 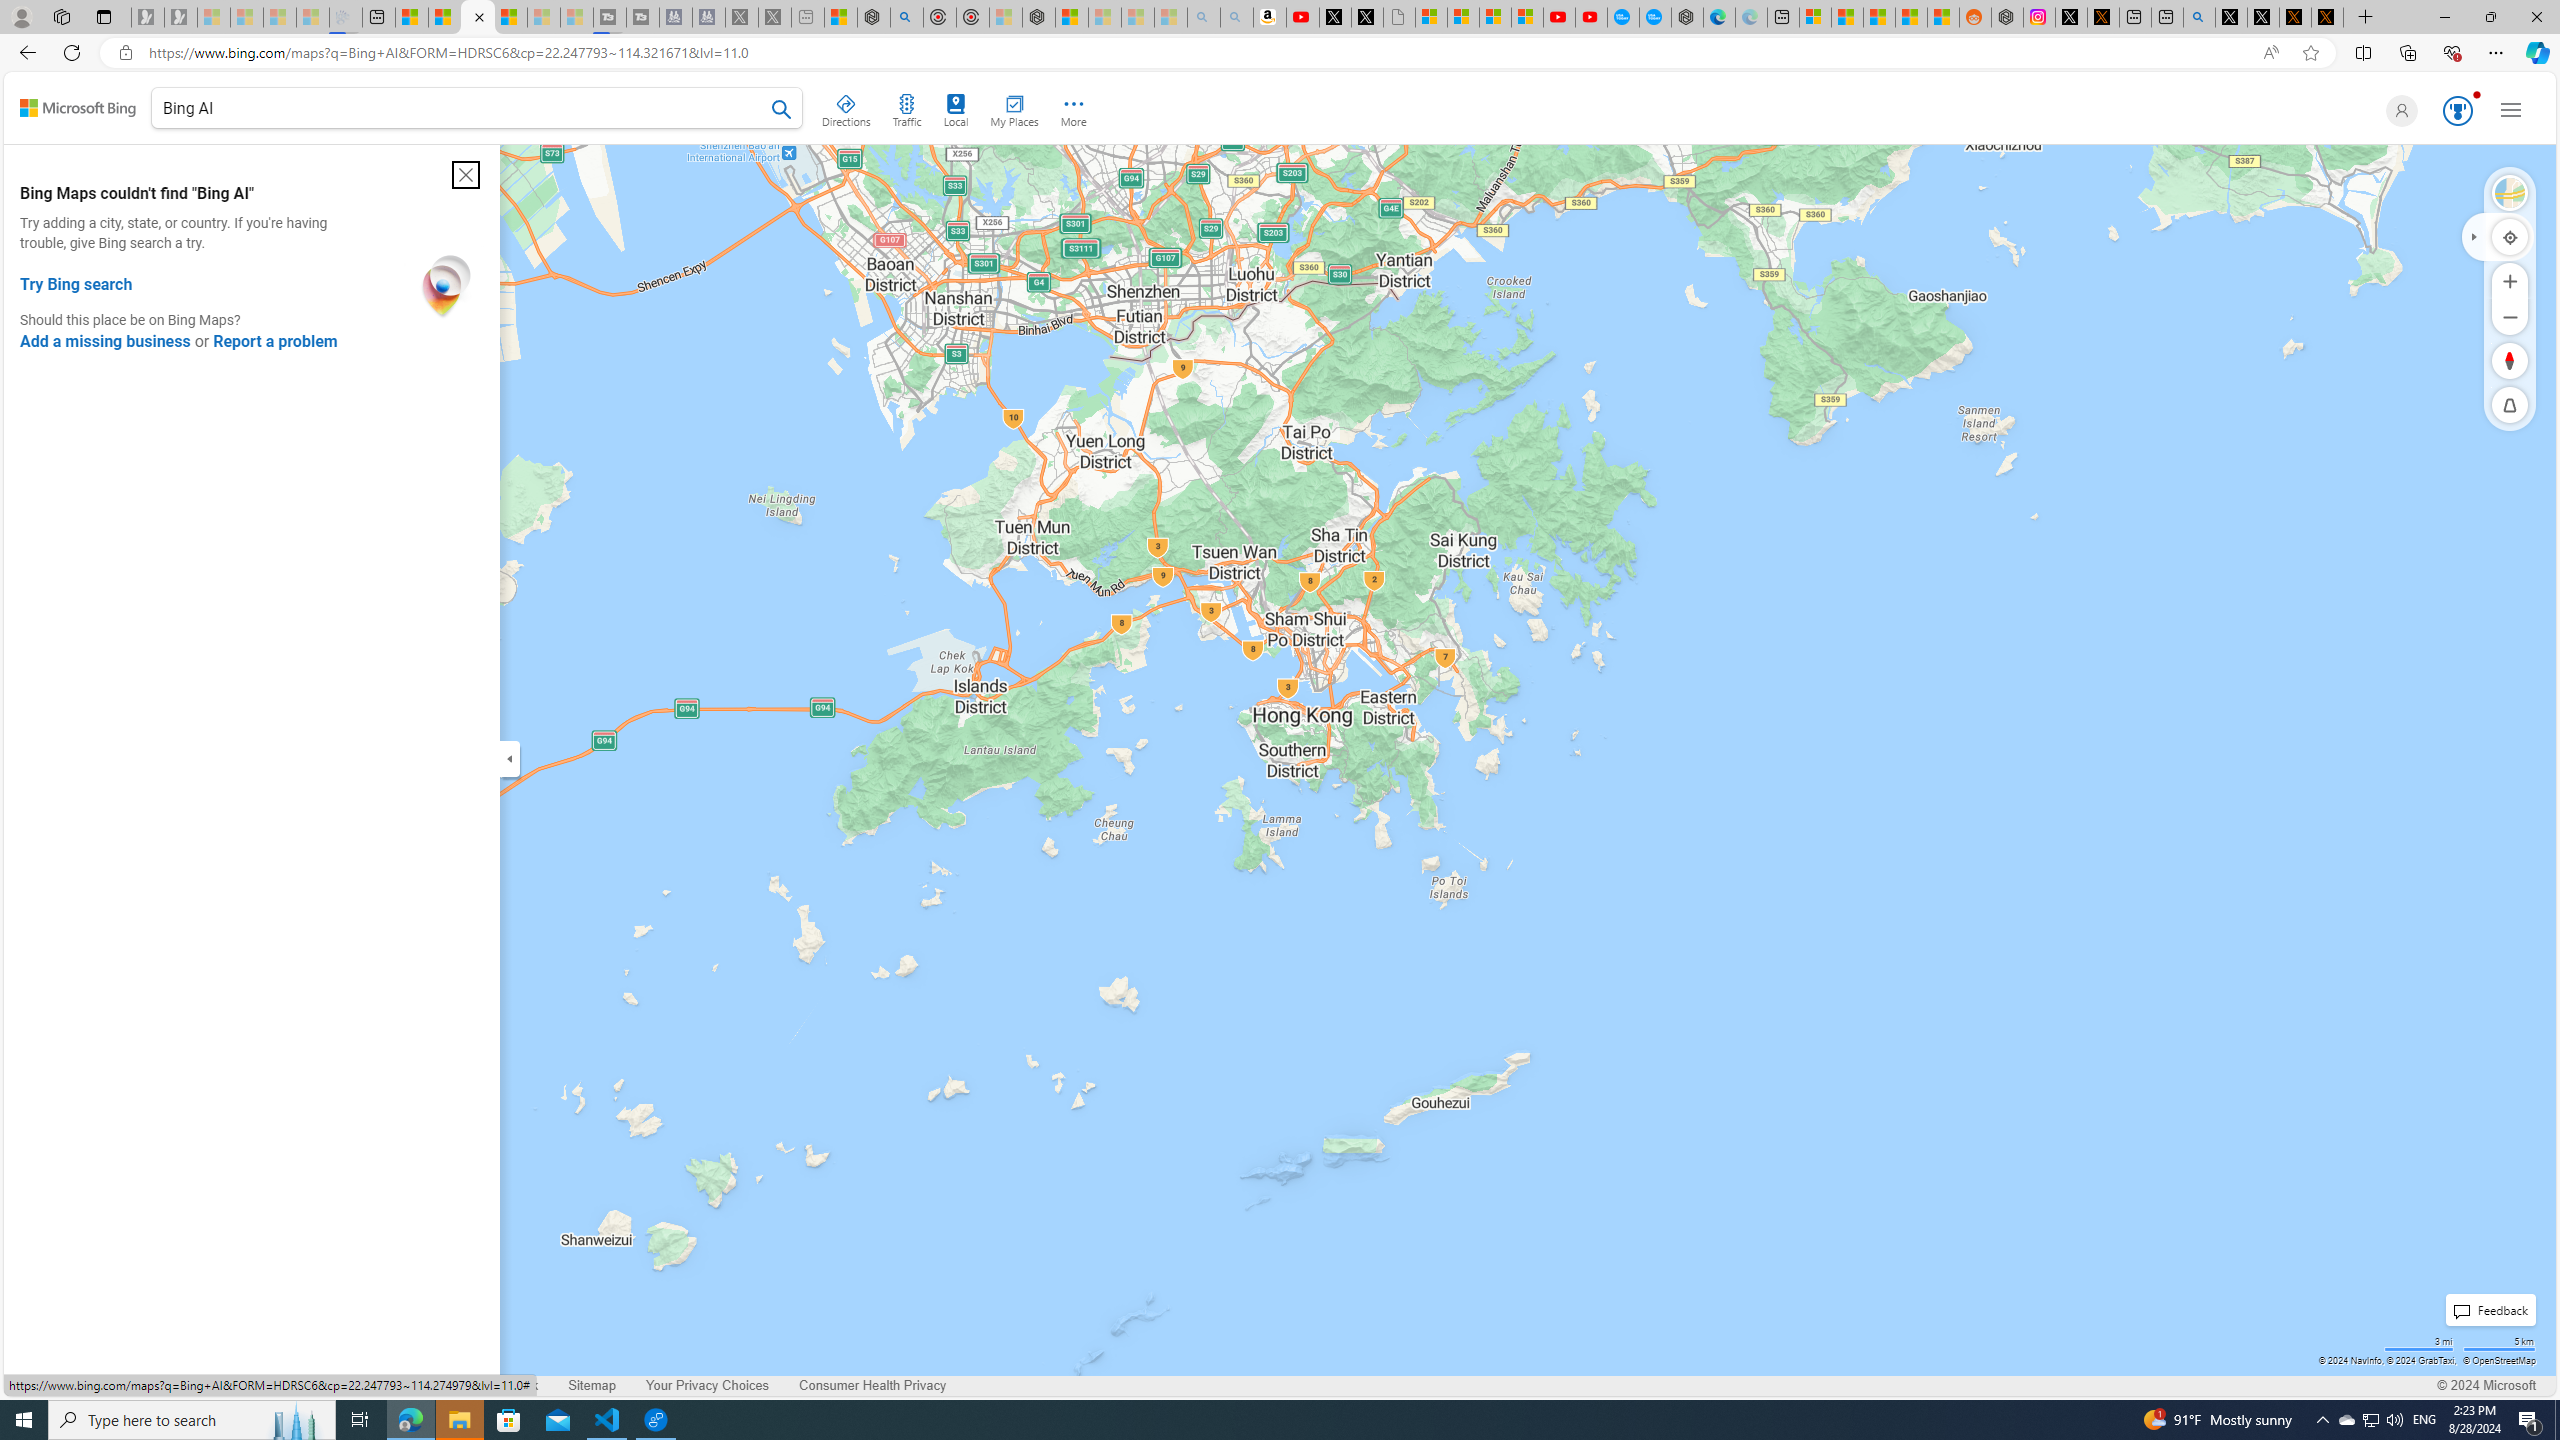 I want to click on Local, so click(x=956, y=107).